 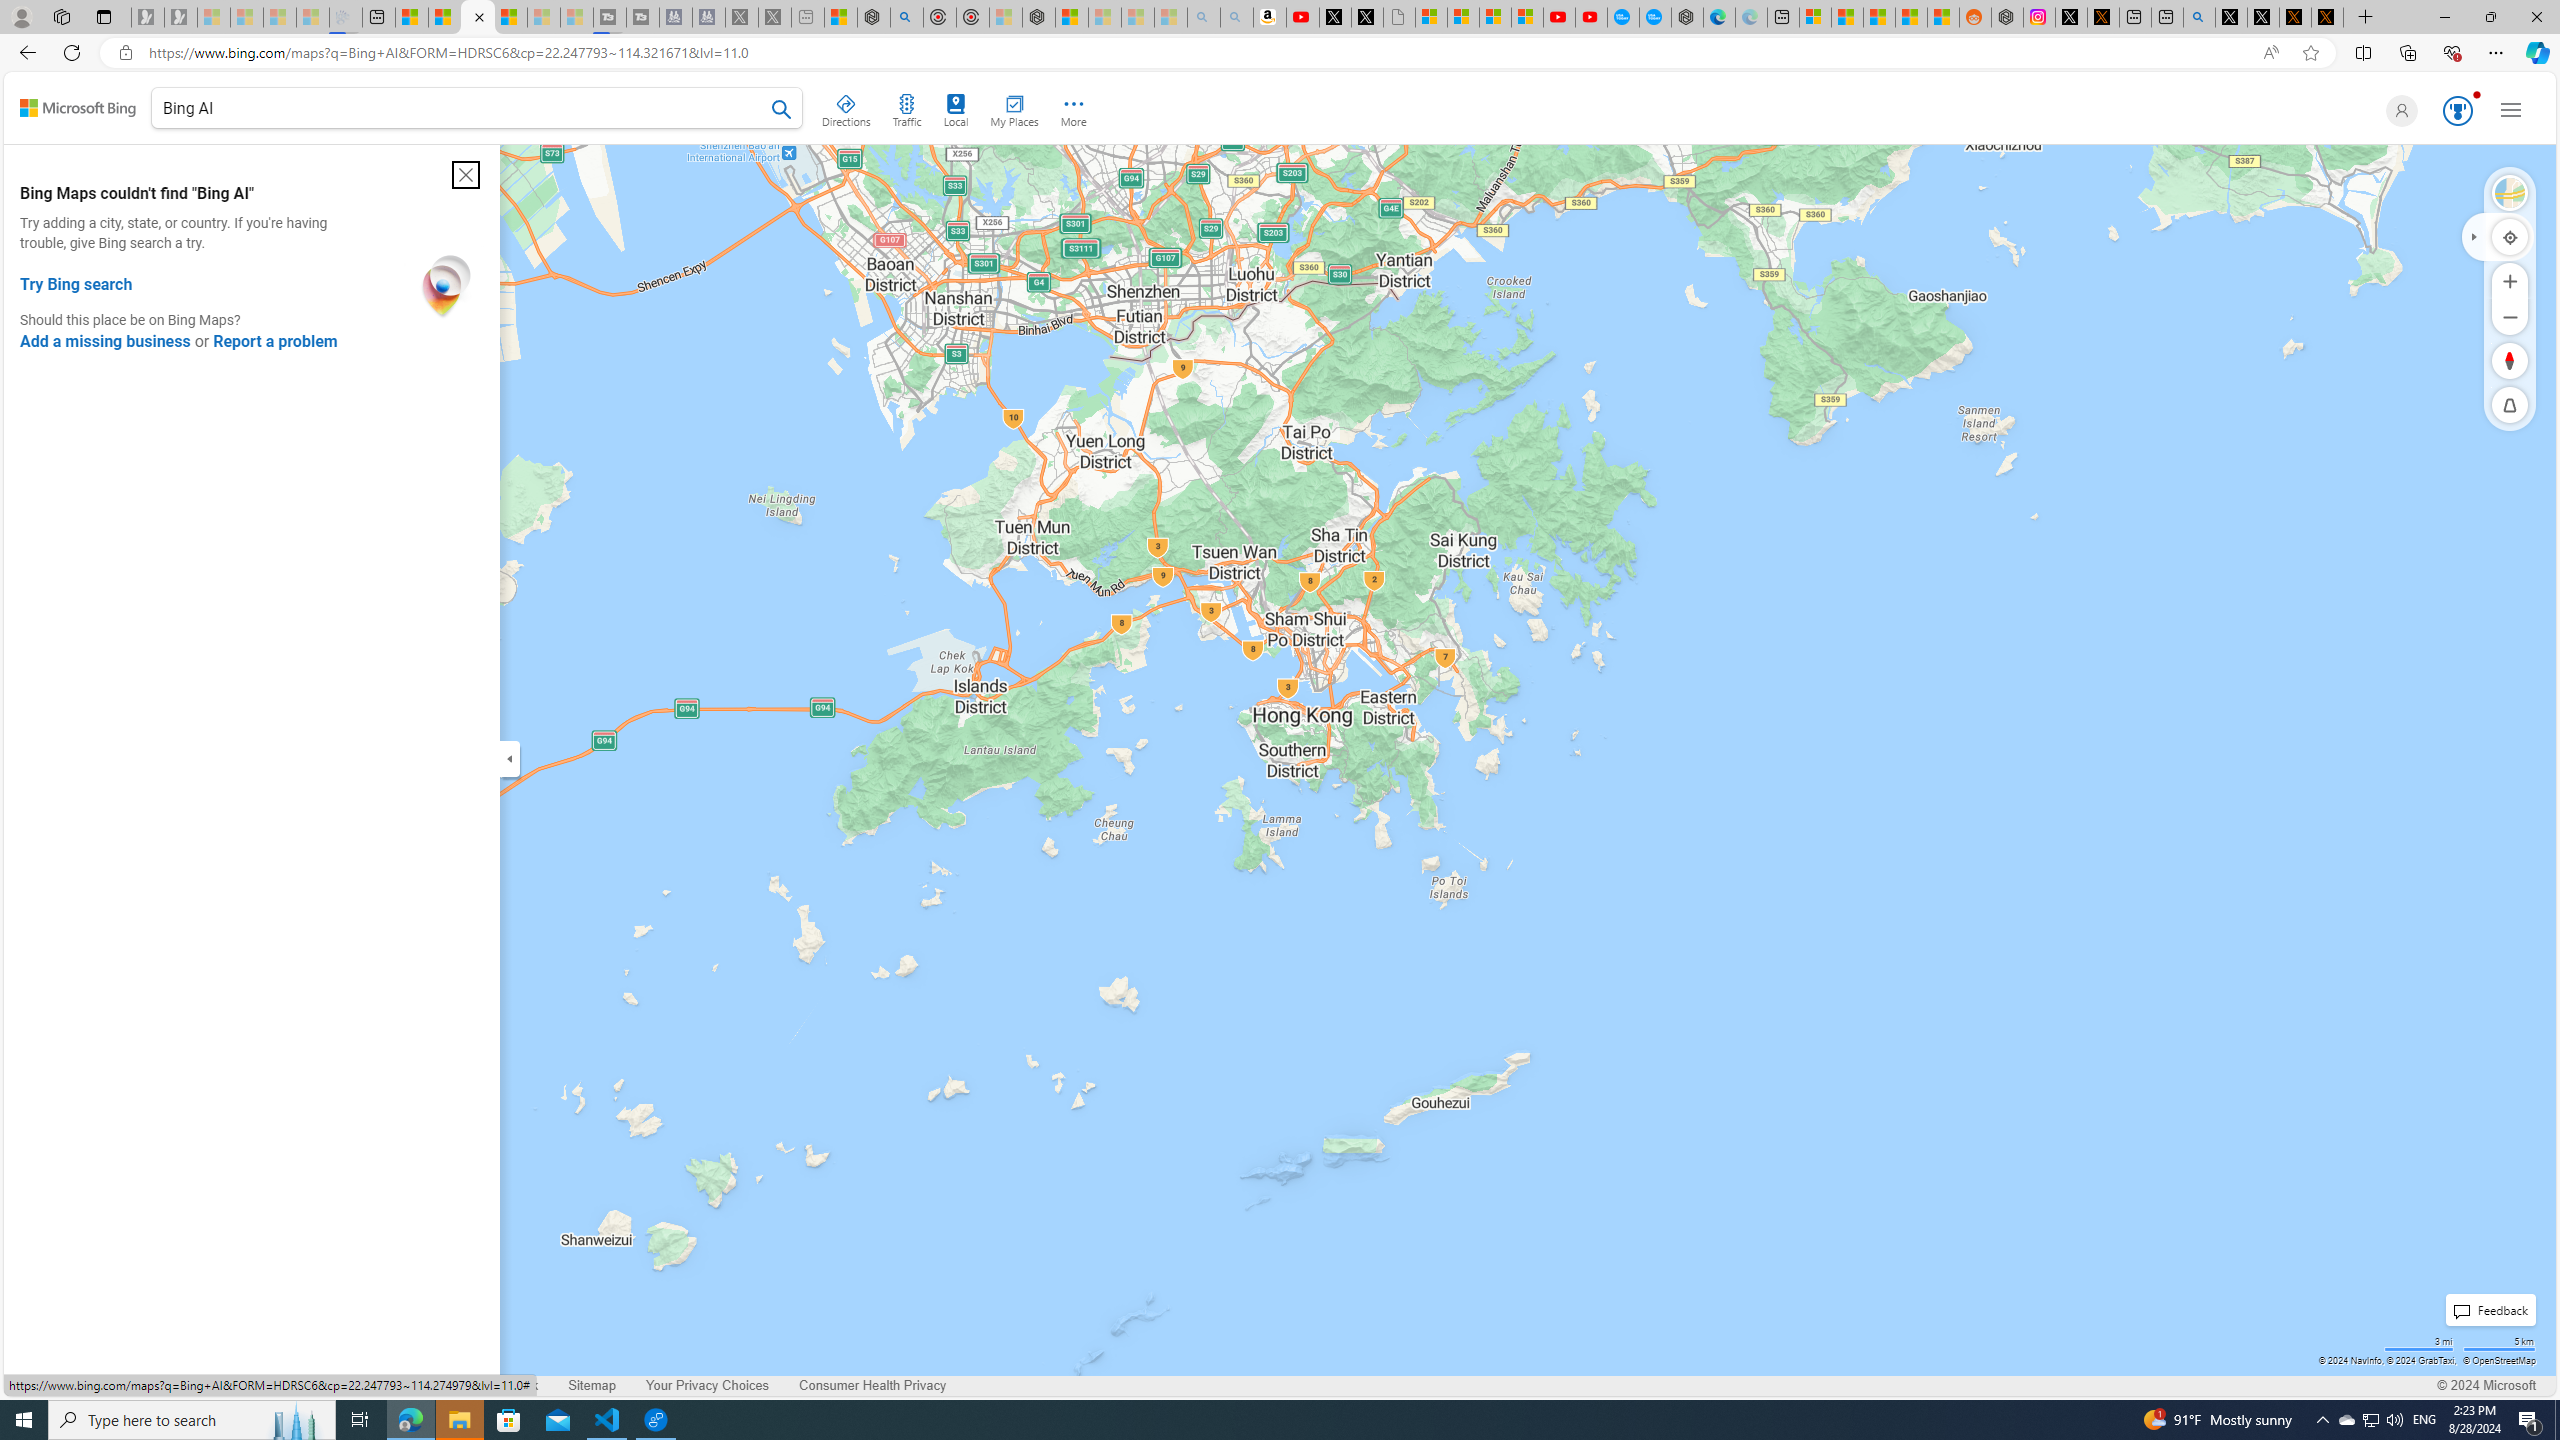 I want to click on Local, so click(x=956, y=107).